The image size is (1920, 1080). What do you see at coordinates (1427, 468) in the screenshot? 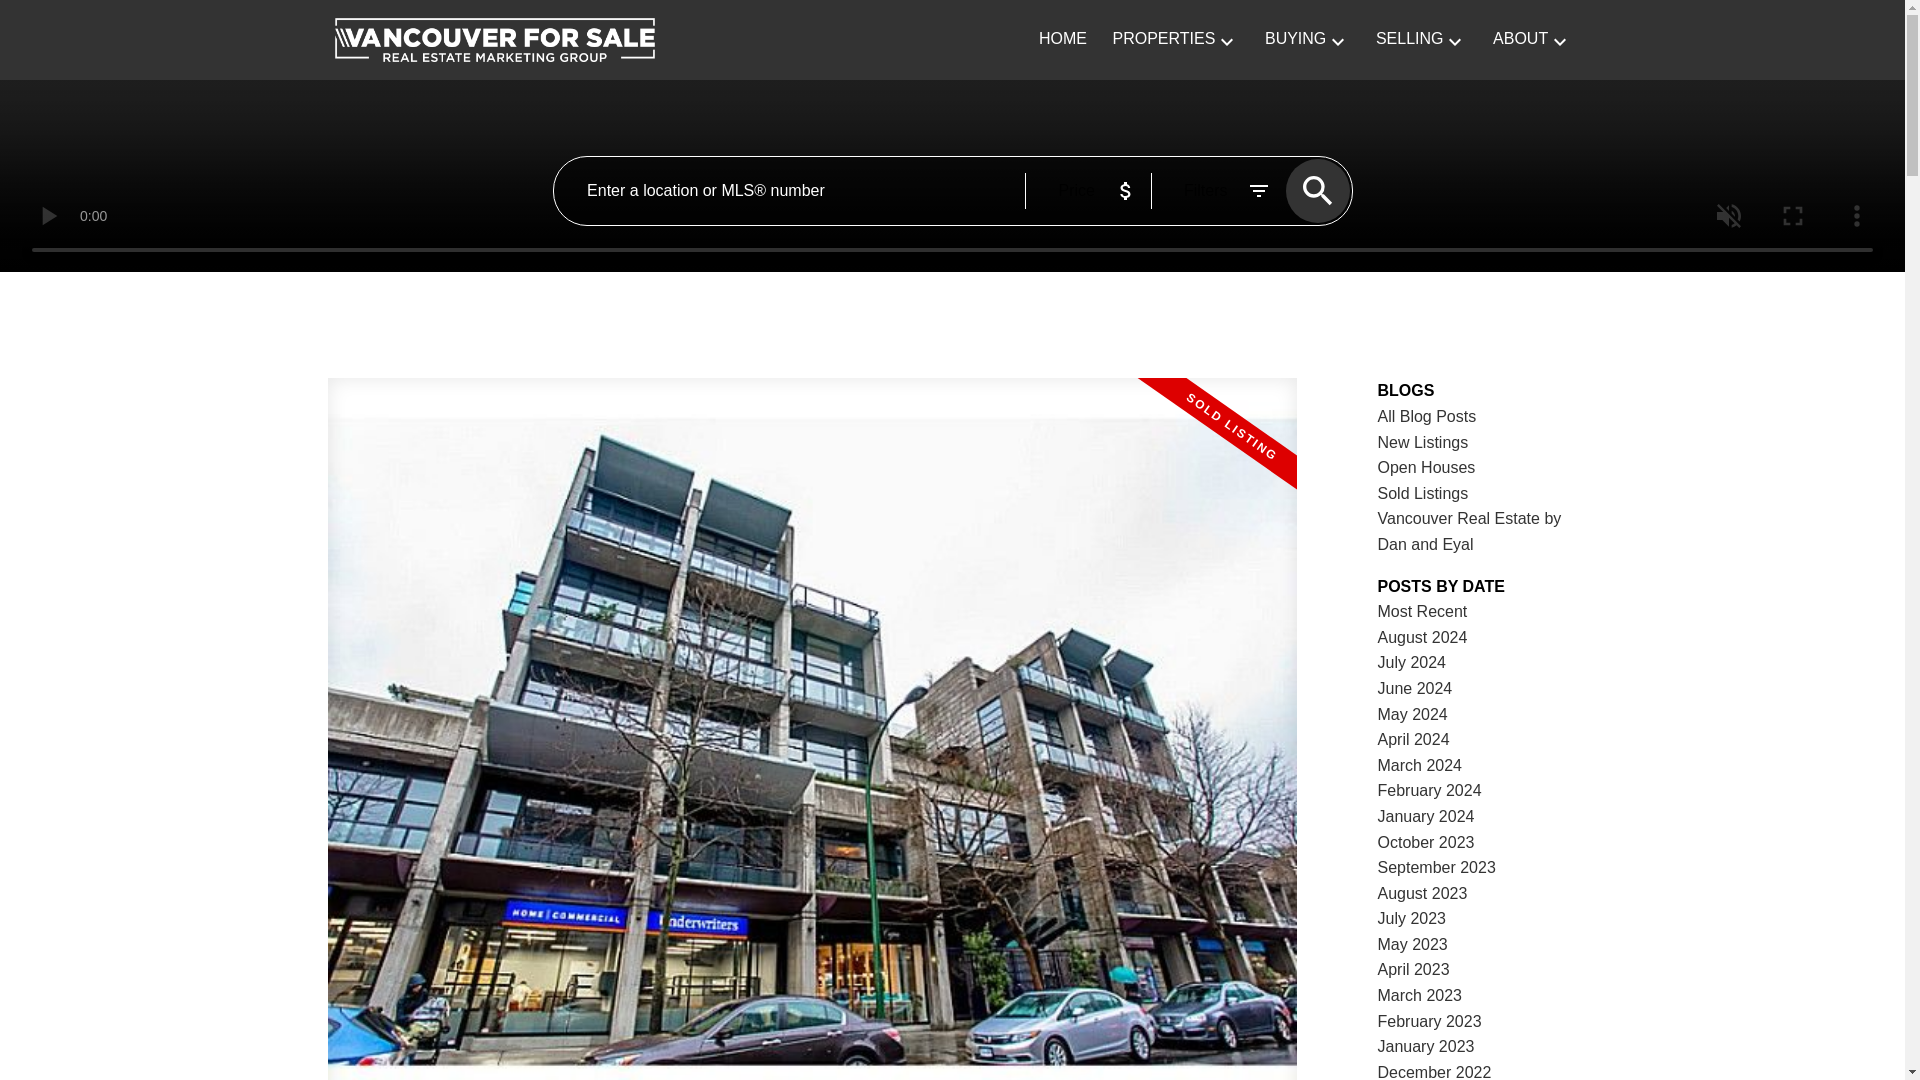
I see `Open Houses` at bounding box center [1427, 468].